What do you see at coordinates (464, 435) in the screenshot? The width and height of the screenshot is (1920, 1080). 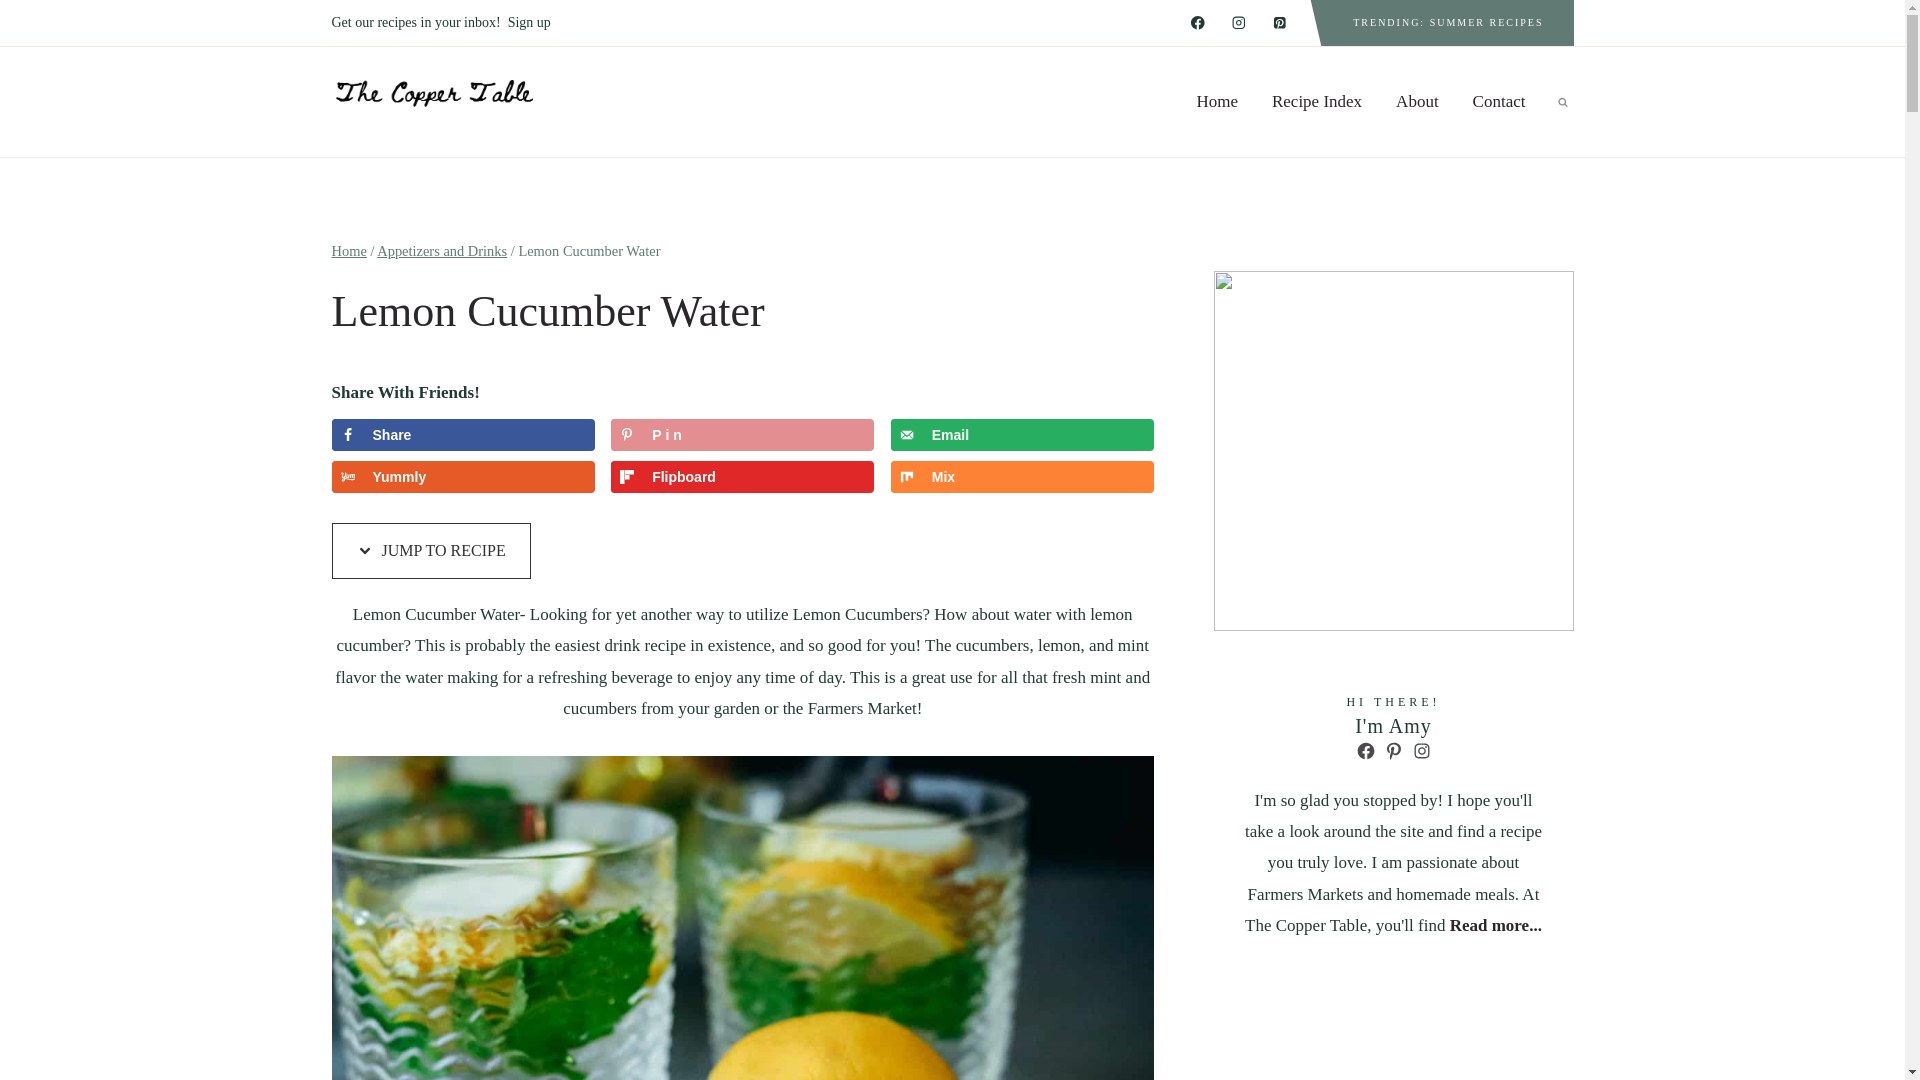 I see `Share` at bounding box center [464, 435].